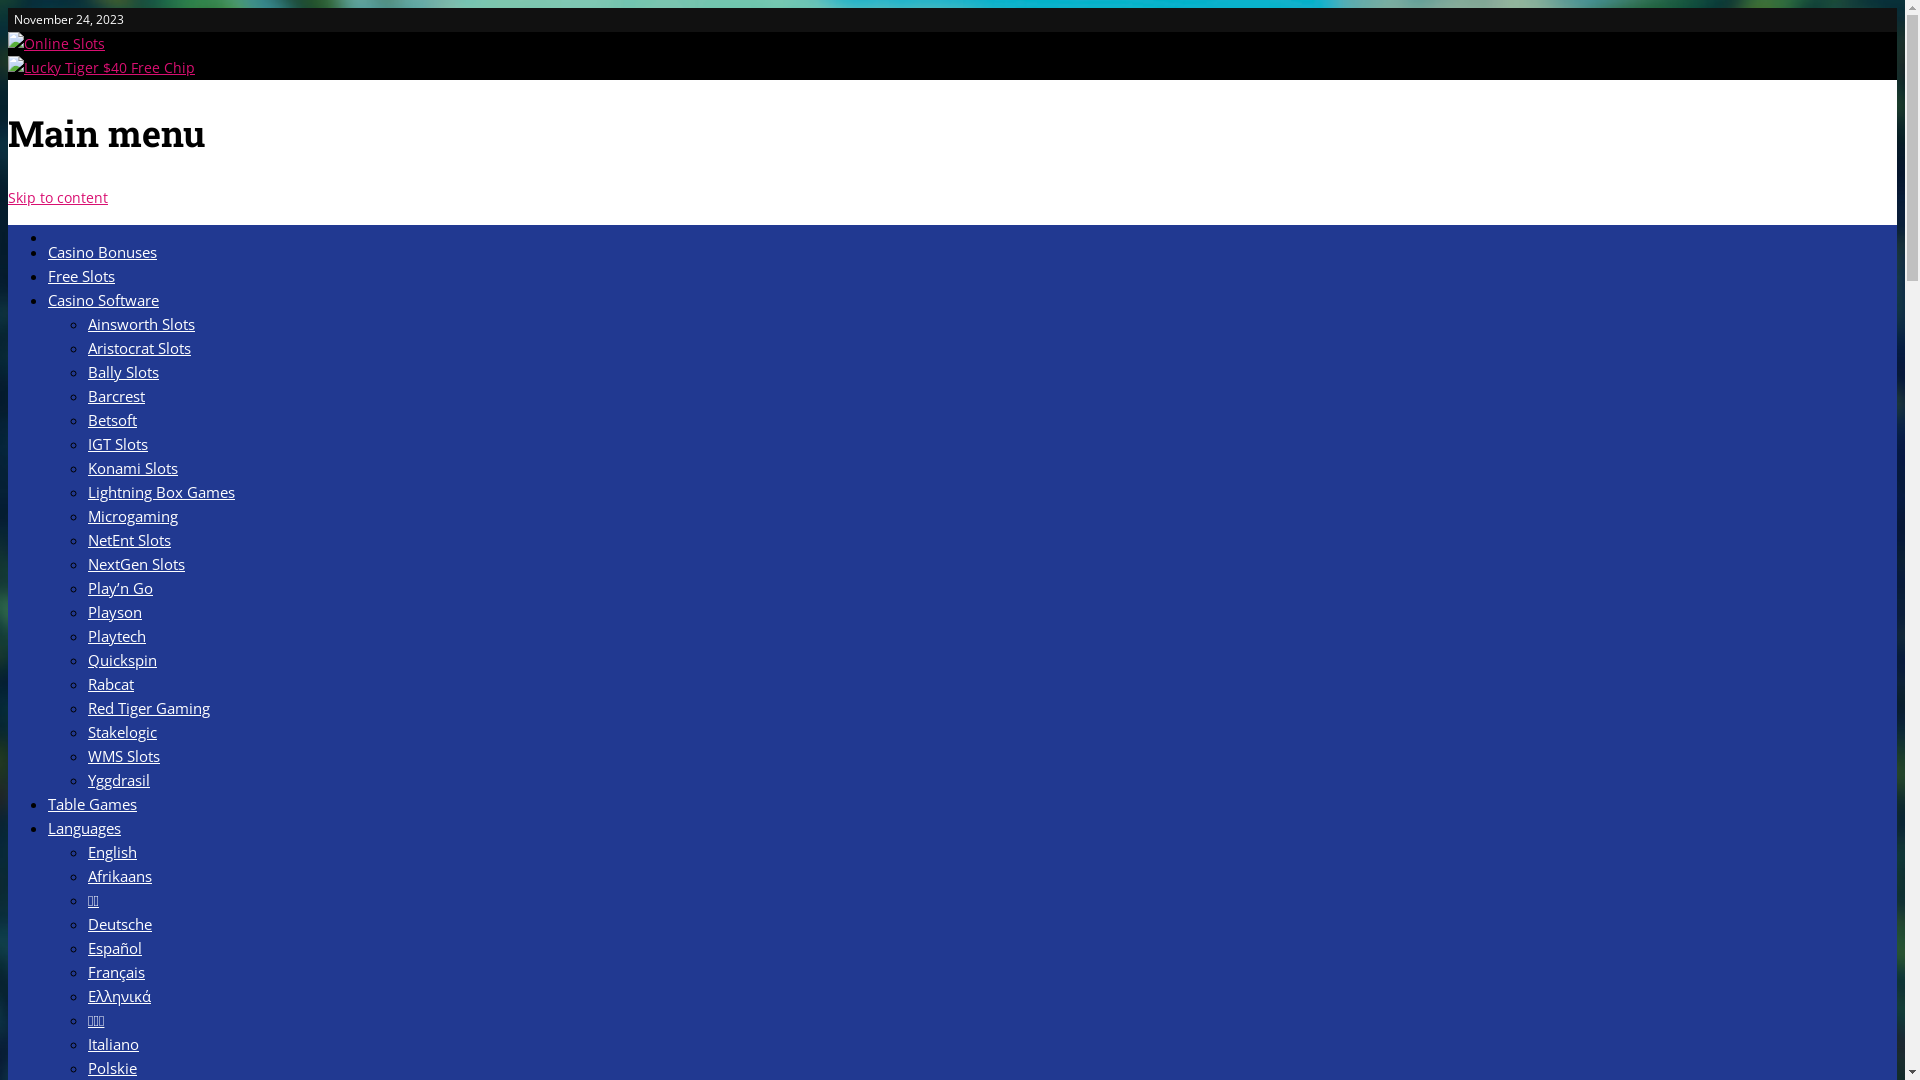 This screenshot has height=1080, width=1920. Describe the element at coordinates (56, 44) in the screenshot. I see `Online Slots` at that location.